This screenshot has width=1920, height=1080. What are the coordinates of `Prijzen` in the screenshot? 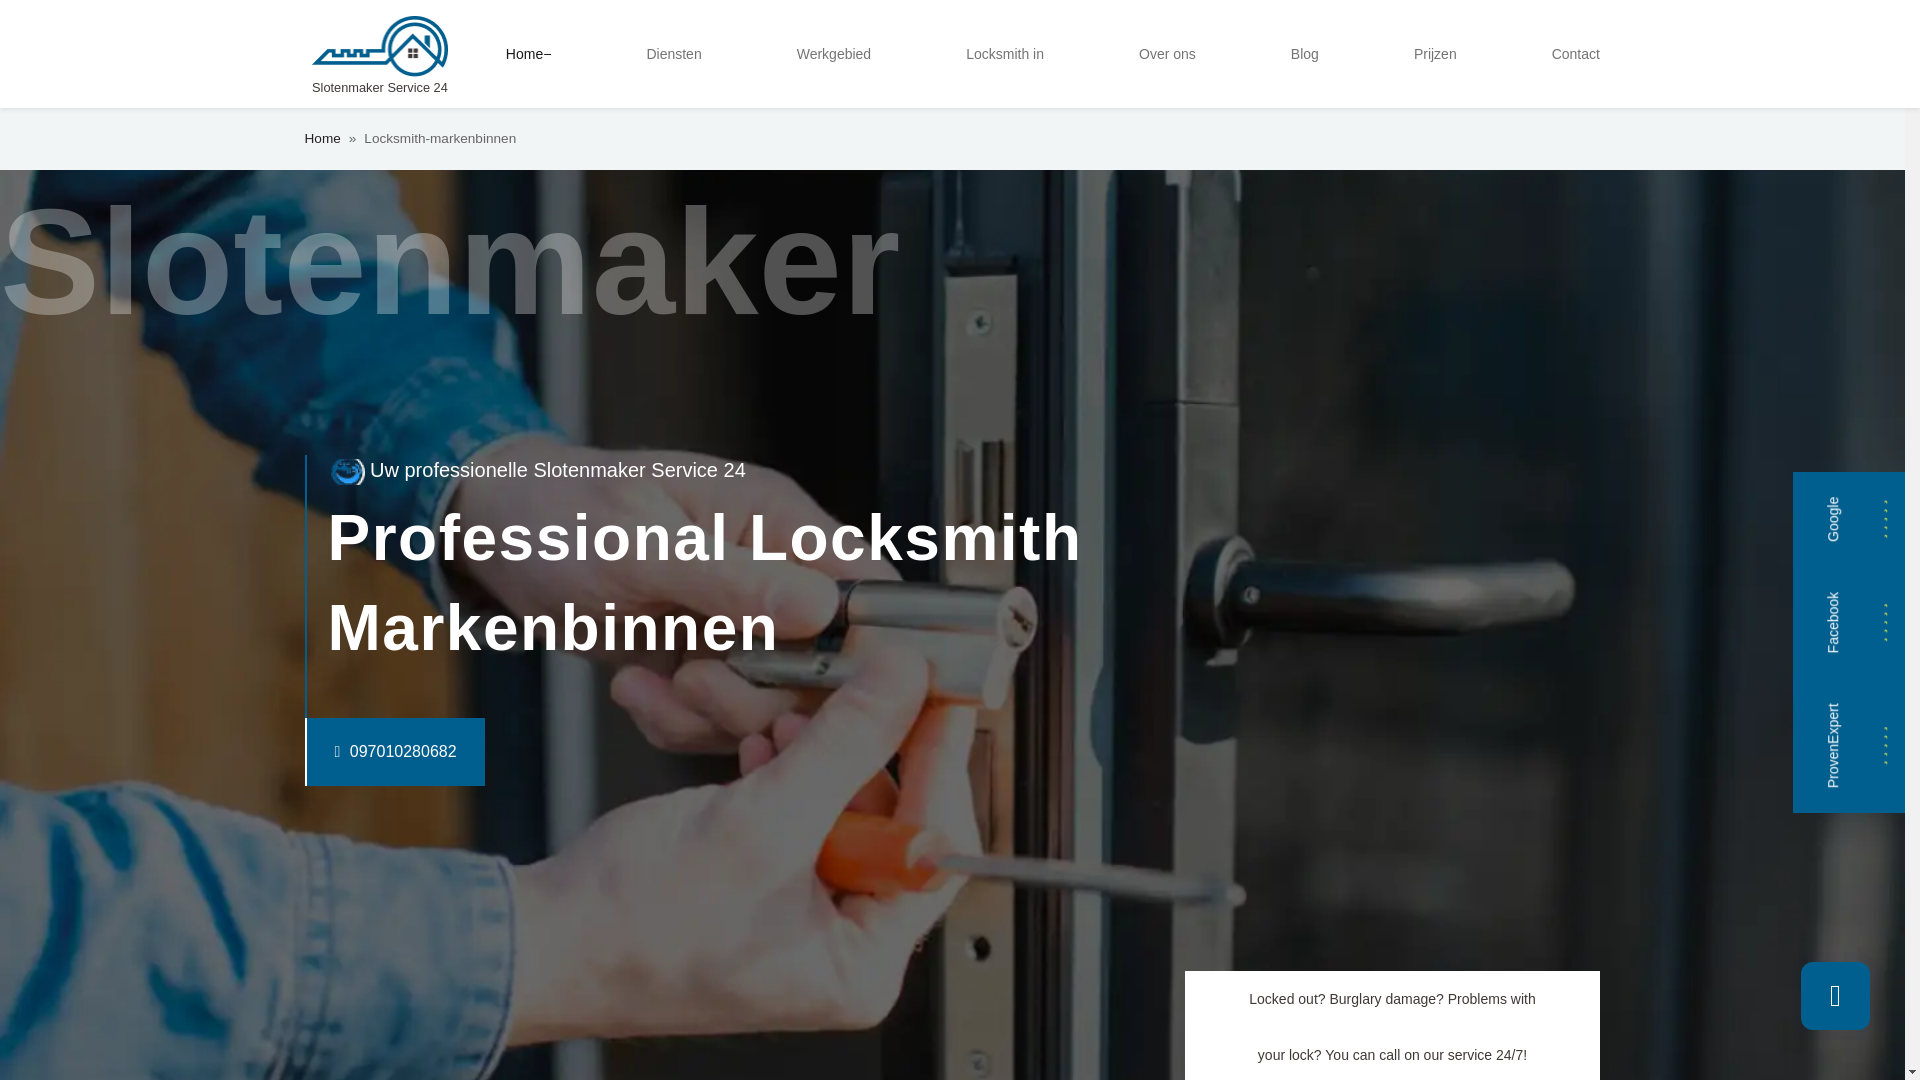 It's located at (1434, 54).